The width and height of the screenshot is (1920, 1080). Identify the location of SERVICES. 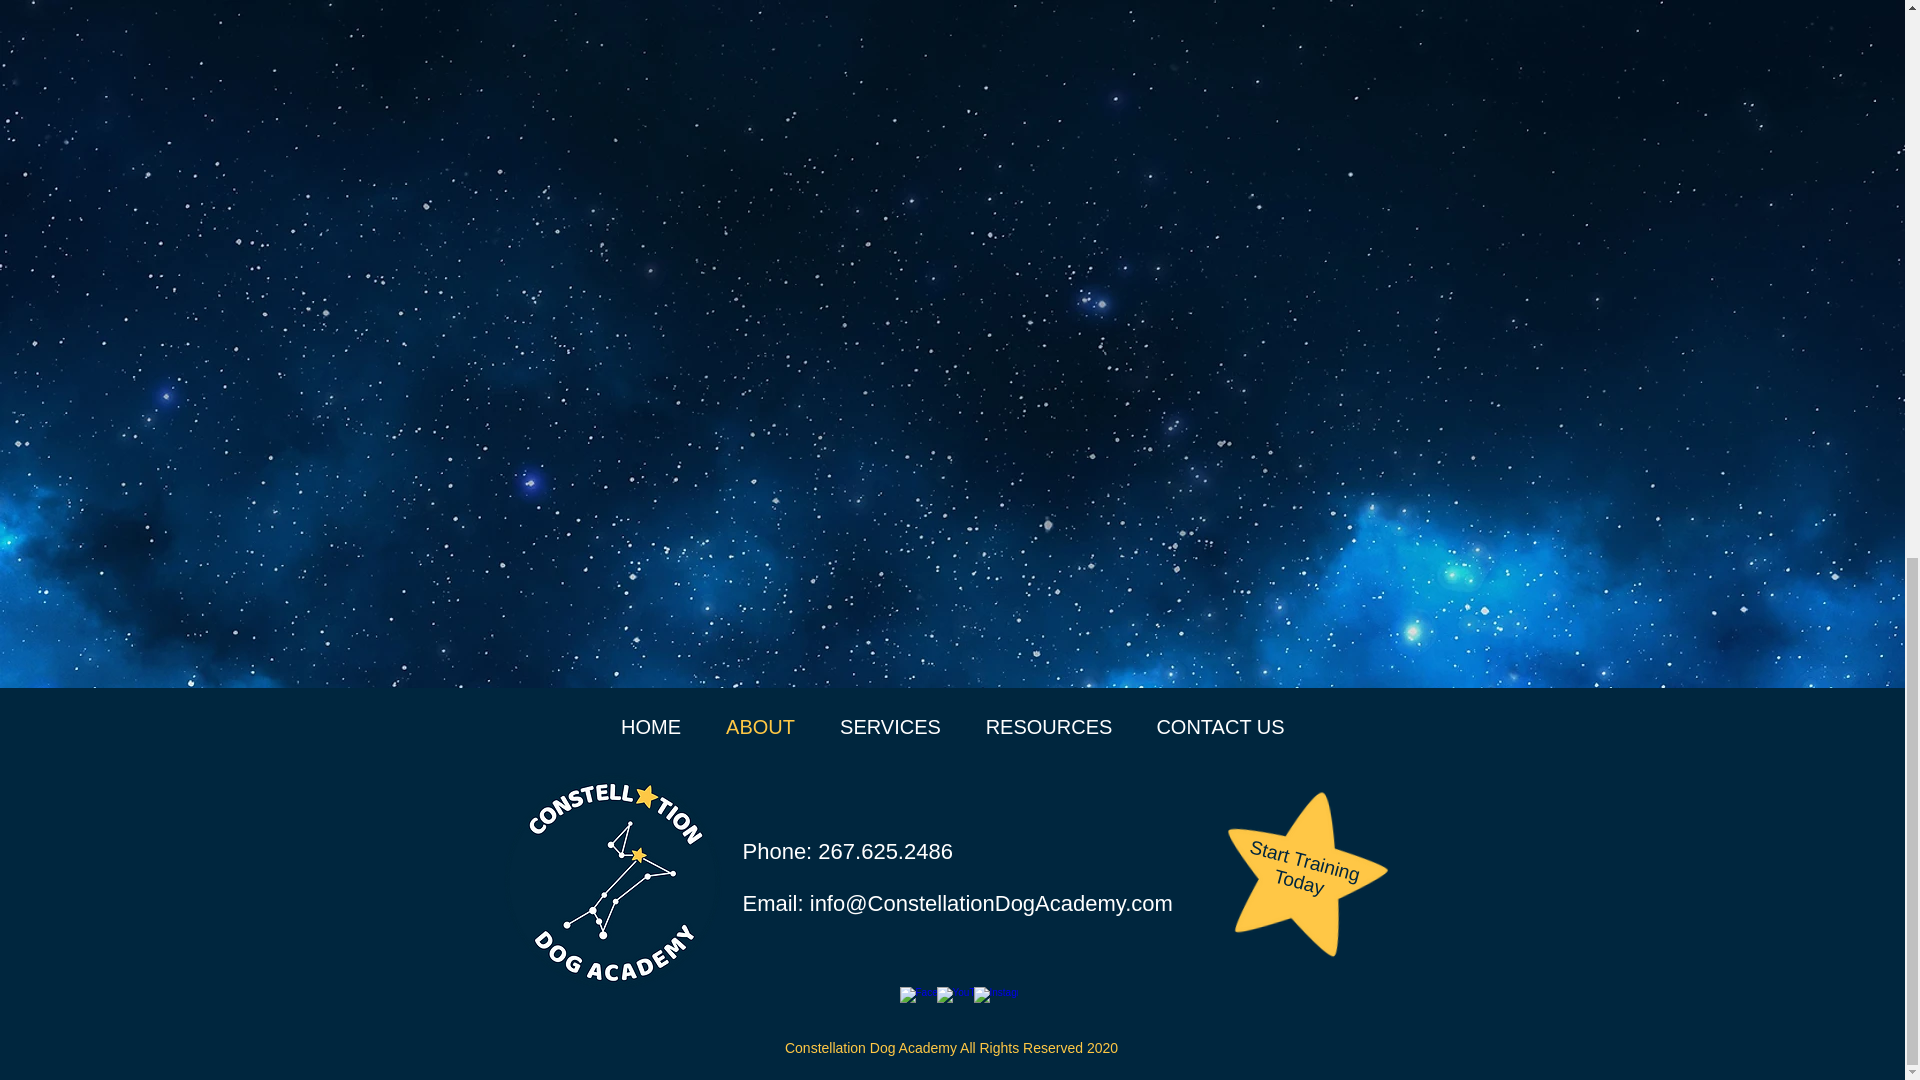
(890, 726).